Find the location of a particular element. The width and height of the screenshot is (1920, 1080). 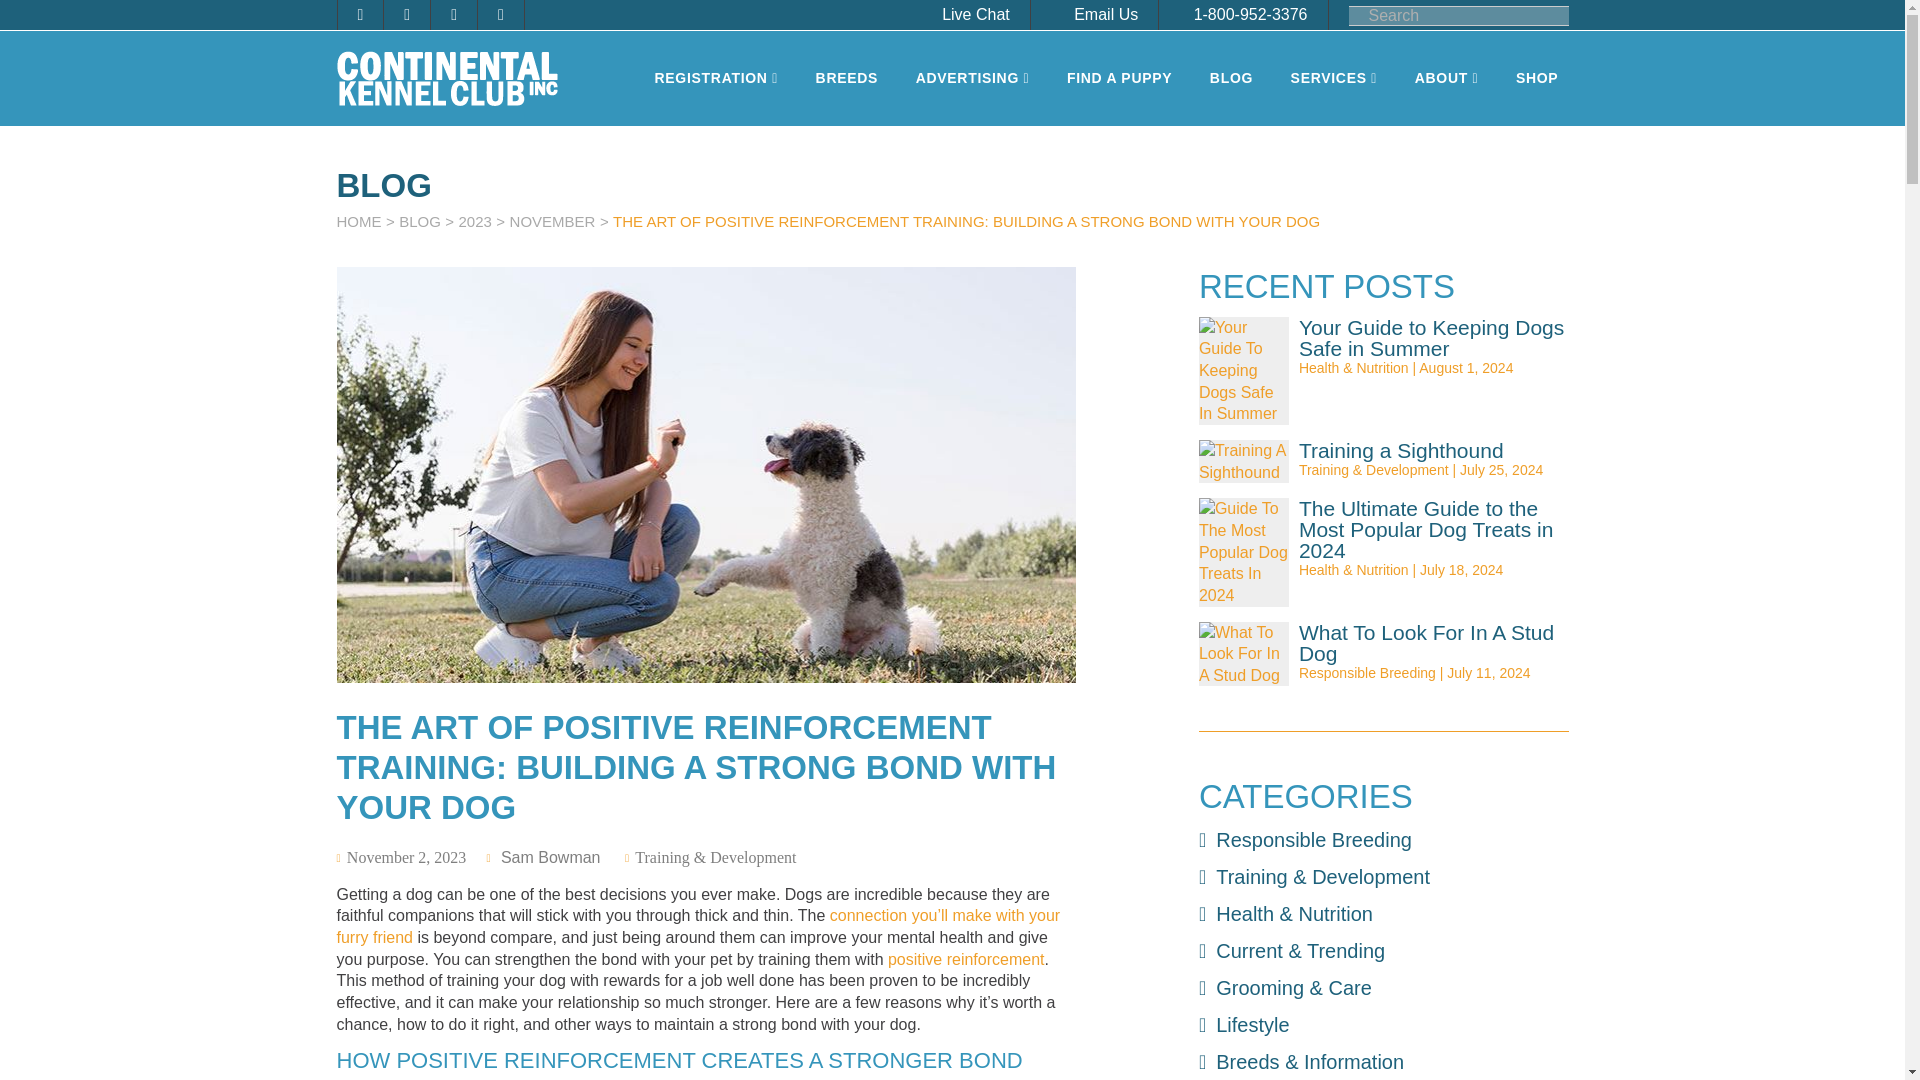

REGISTRATION is located at coordinates (715, 78).